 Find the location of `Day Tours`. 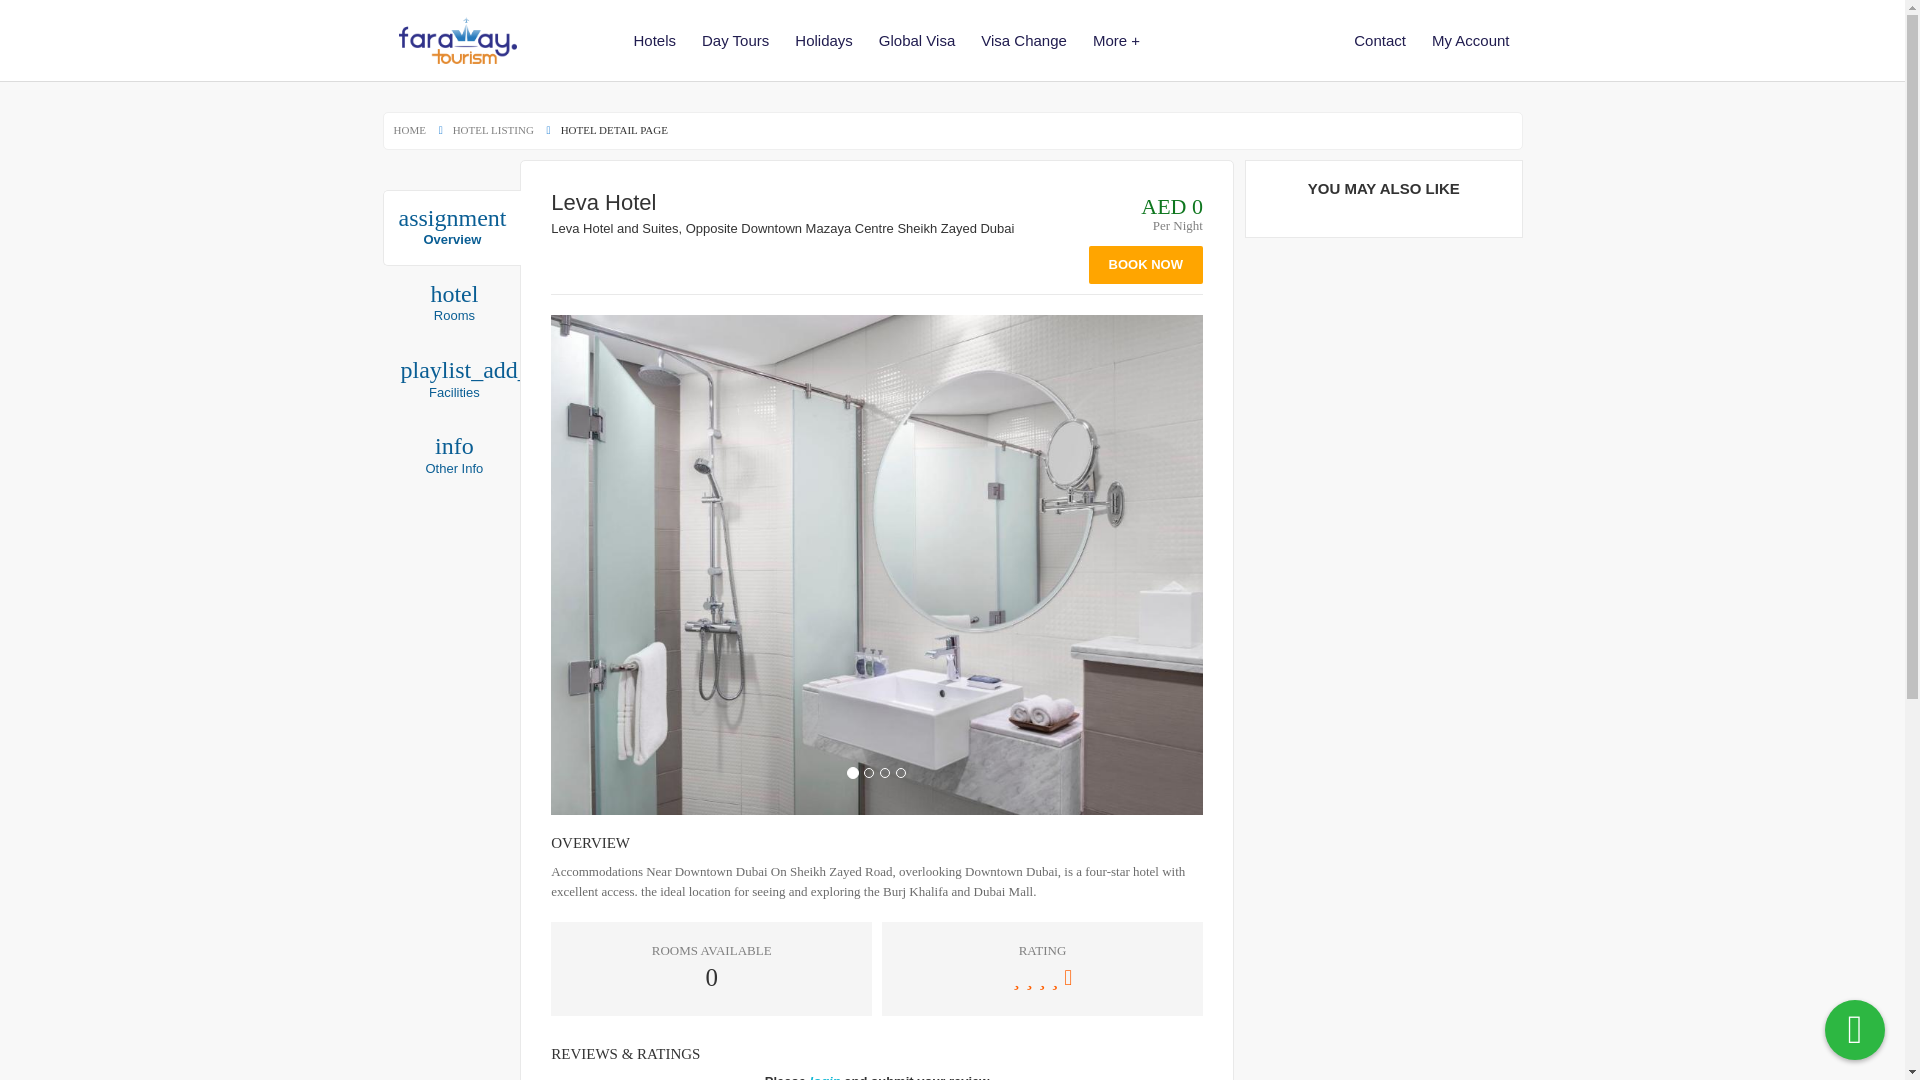

Day Tours is located at coordinates (410, 130).